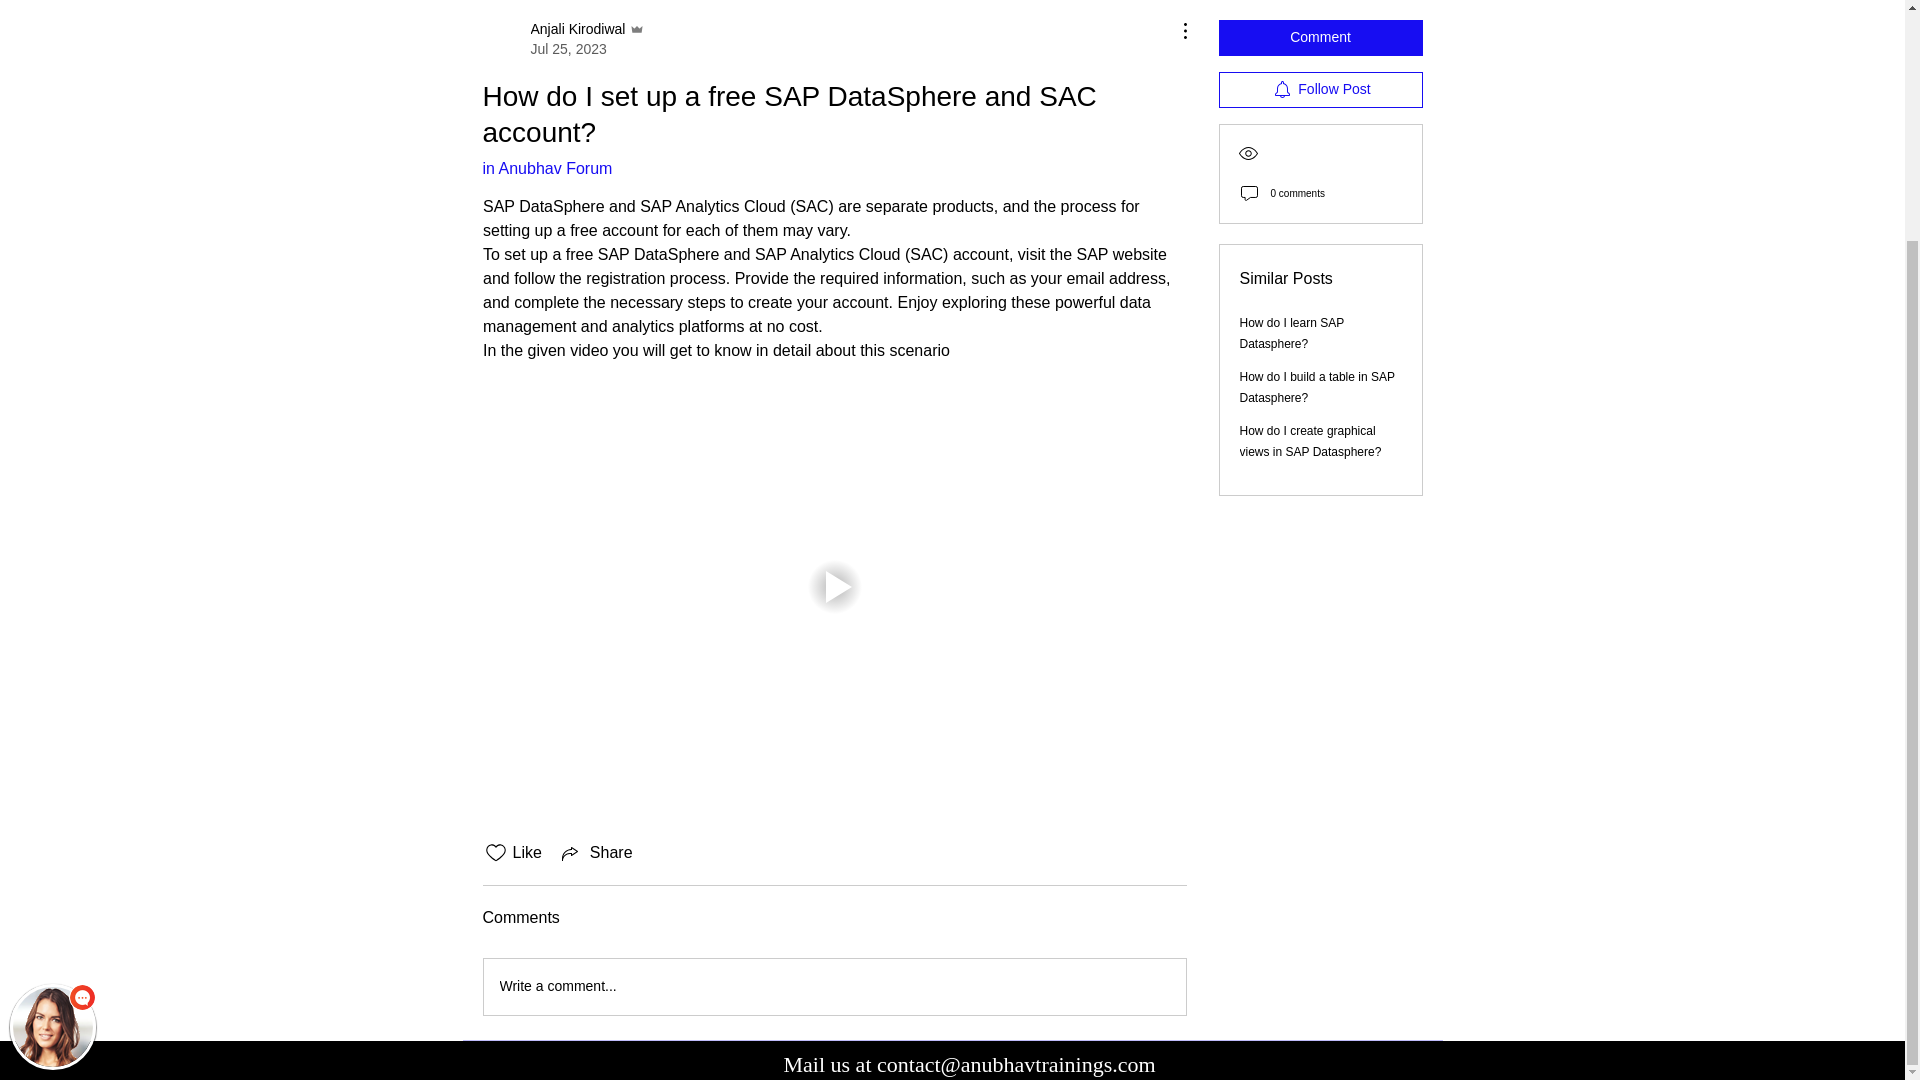 Image resolution: width=1920 pixels, height=1080 pixels. What do you see at coordinates (563, 39) in the screenshot?
I see `How do I learn SAP Datasphere?` at bounding box center [563, 39].